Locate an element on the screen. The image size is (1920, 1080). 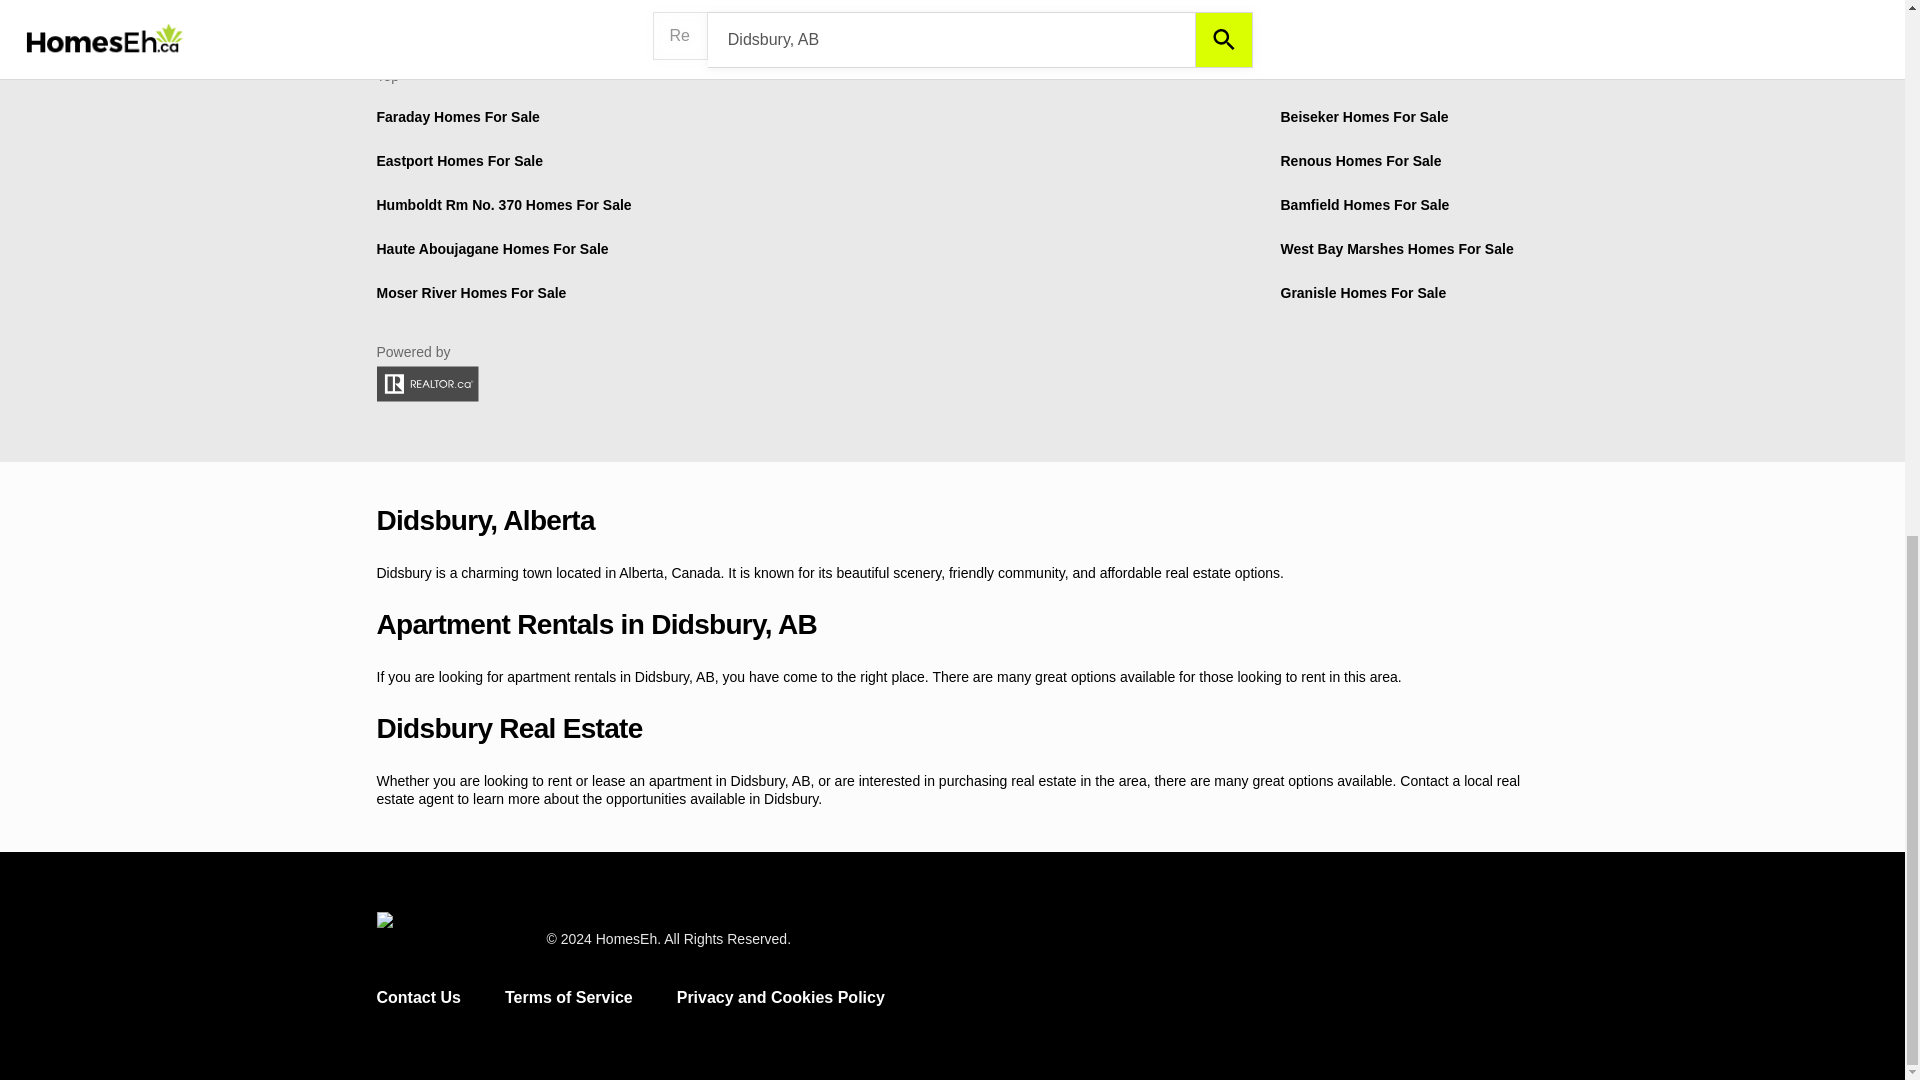
Humboldt Rm No. 370 Homes For Sale is located at coordinates (504, 204).